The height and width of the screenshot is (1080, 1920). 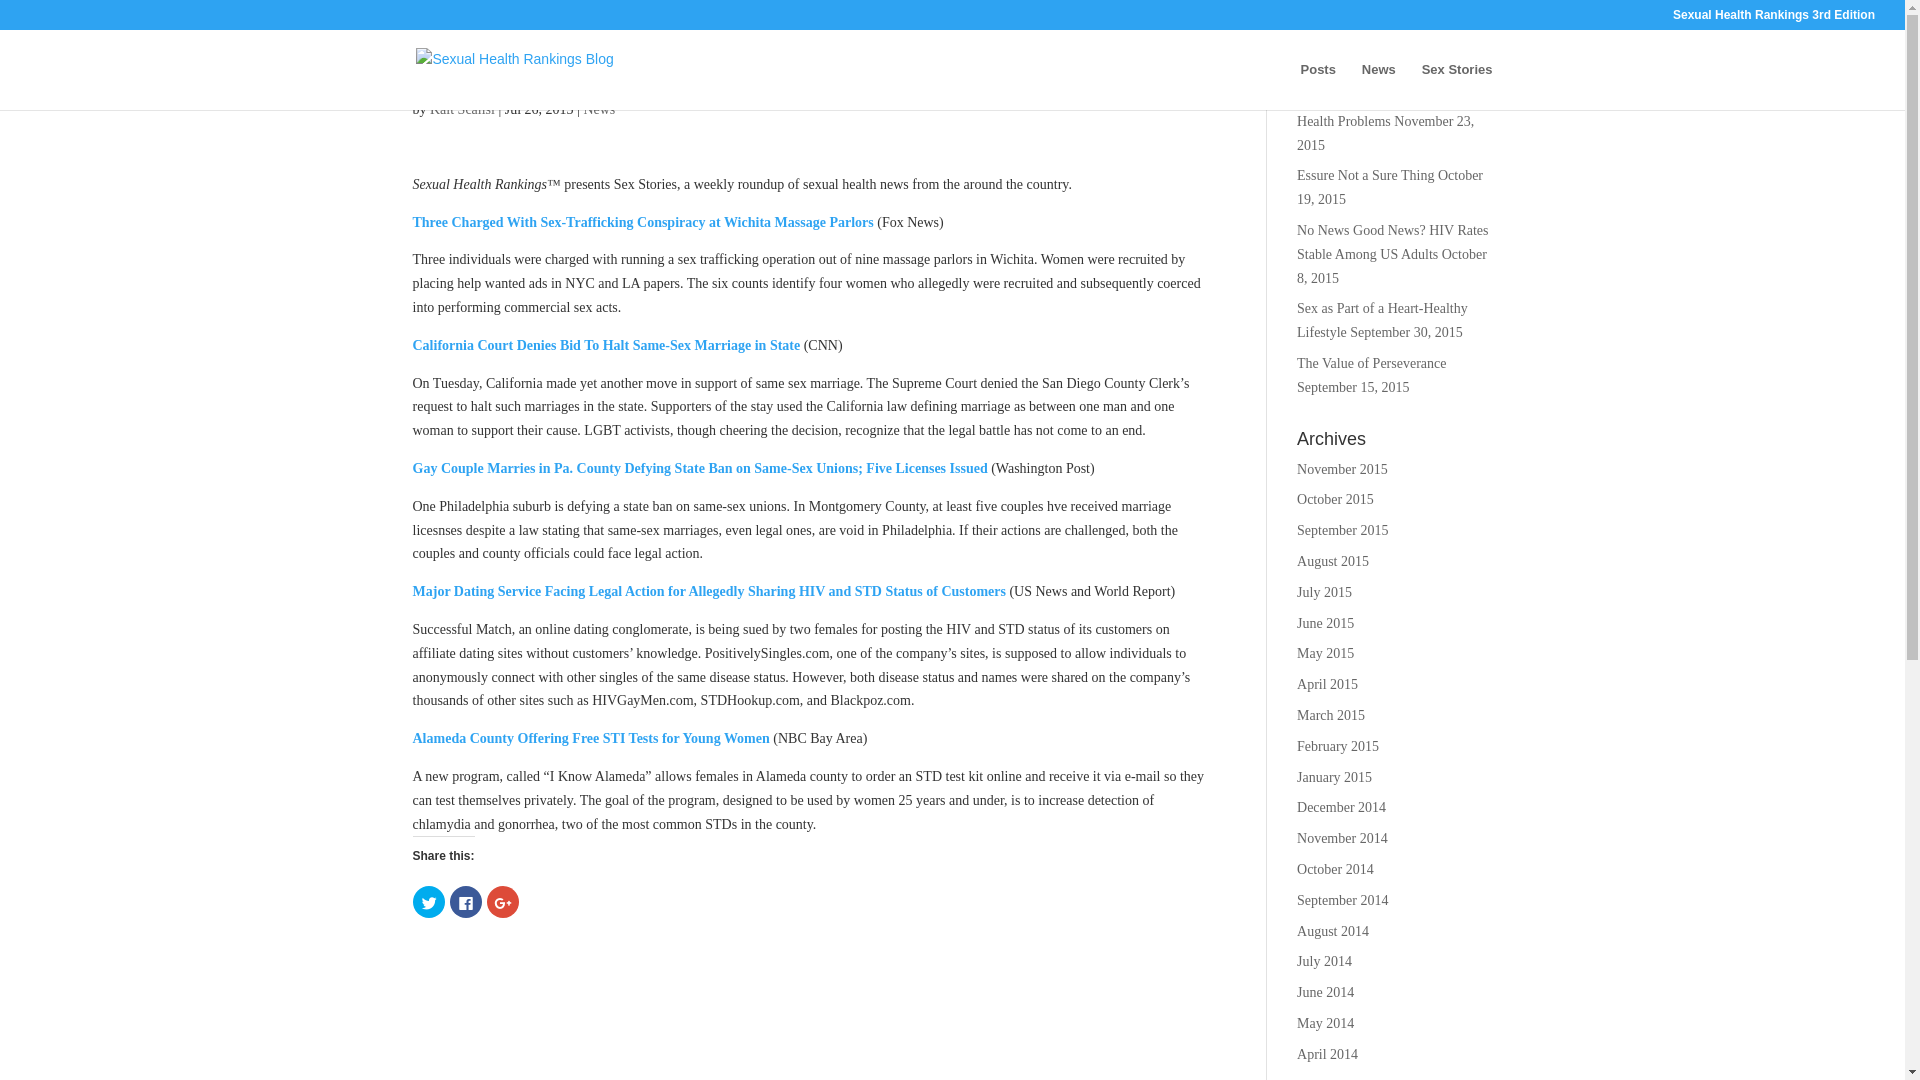 I want to click on February 2015, so click(x=1338, y=746).